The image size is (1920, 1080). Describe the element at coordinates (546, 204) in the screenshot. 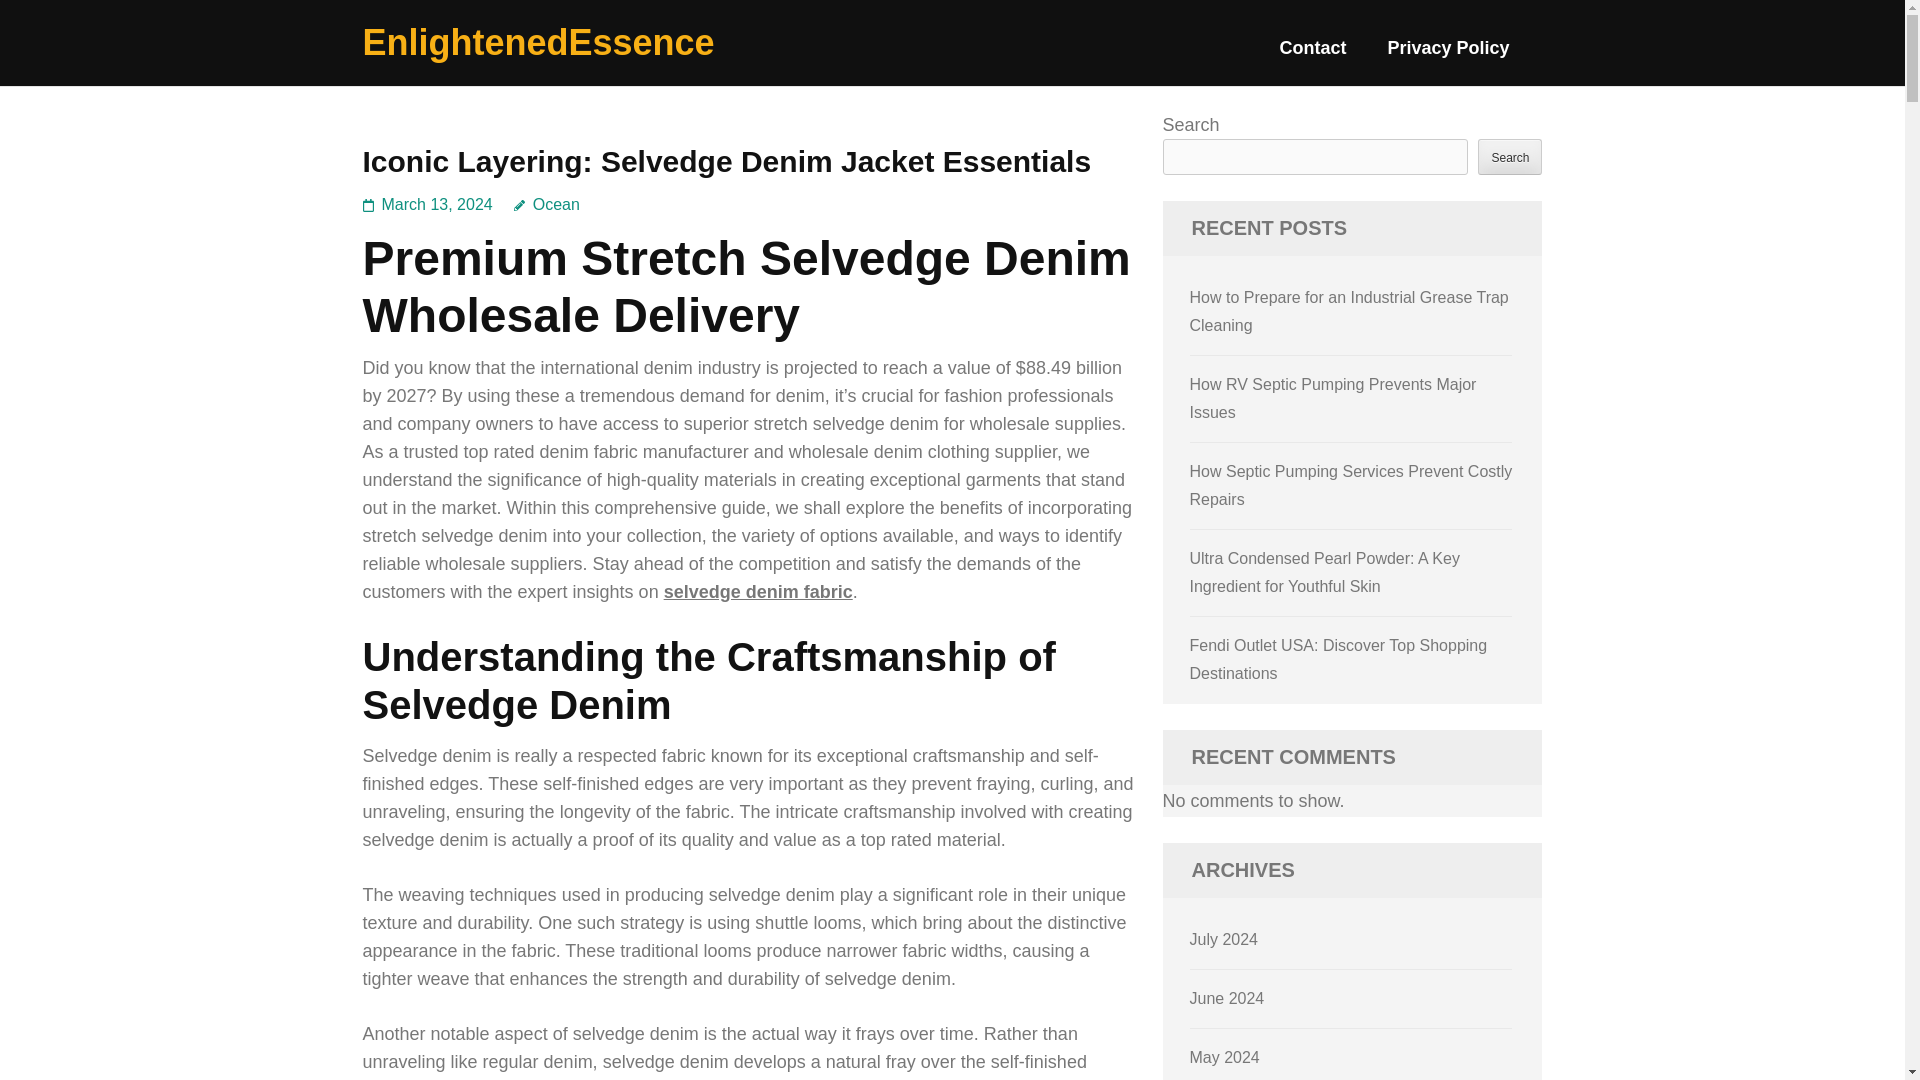

I see `Ocean` at that location.